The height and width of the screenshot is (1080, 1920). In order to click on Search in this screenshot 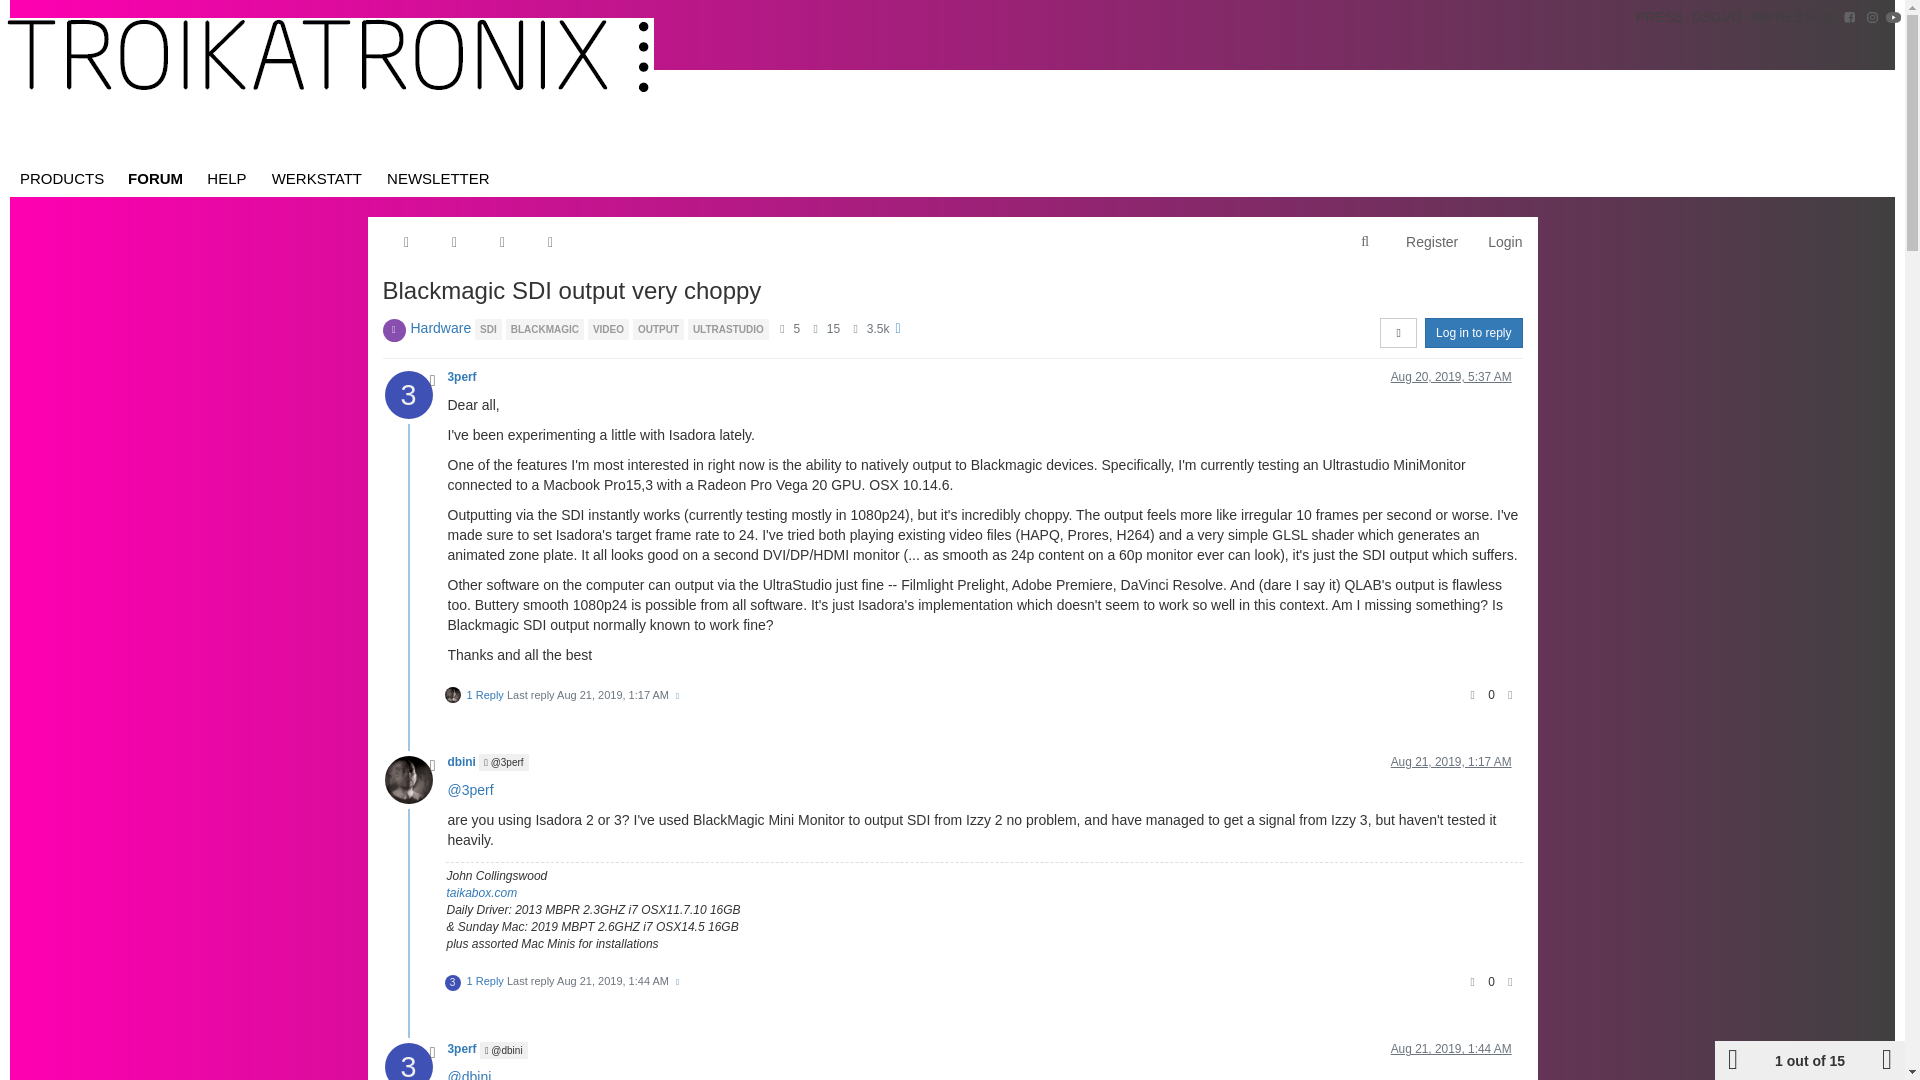, I will do `click(1364, 242)`.